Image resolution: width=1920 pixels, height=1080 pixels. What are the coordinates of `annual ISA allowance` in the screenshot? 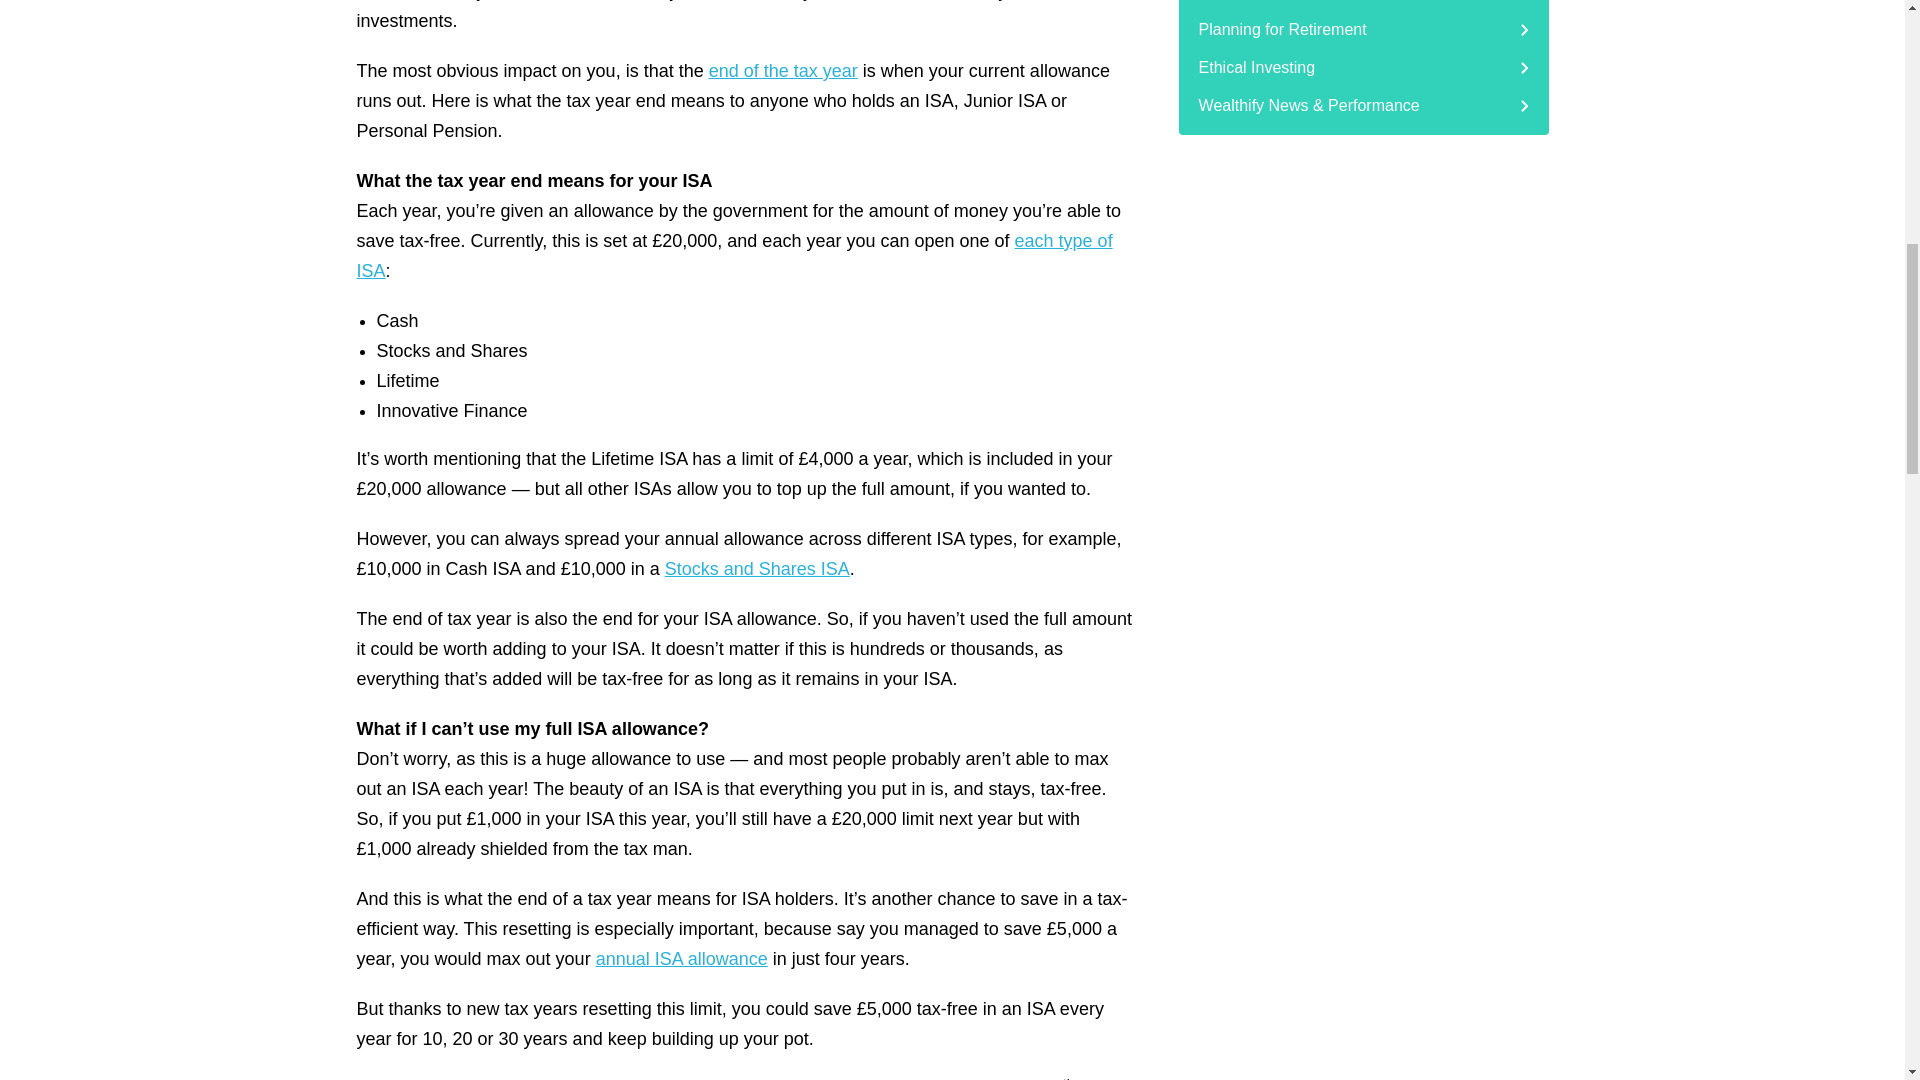 It's located at (682, 958).